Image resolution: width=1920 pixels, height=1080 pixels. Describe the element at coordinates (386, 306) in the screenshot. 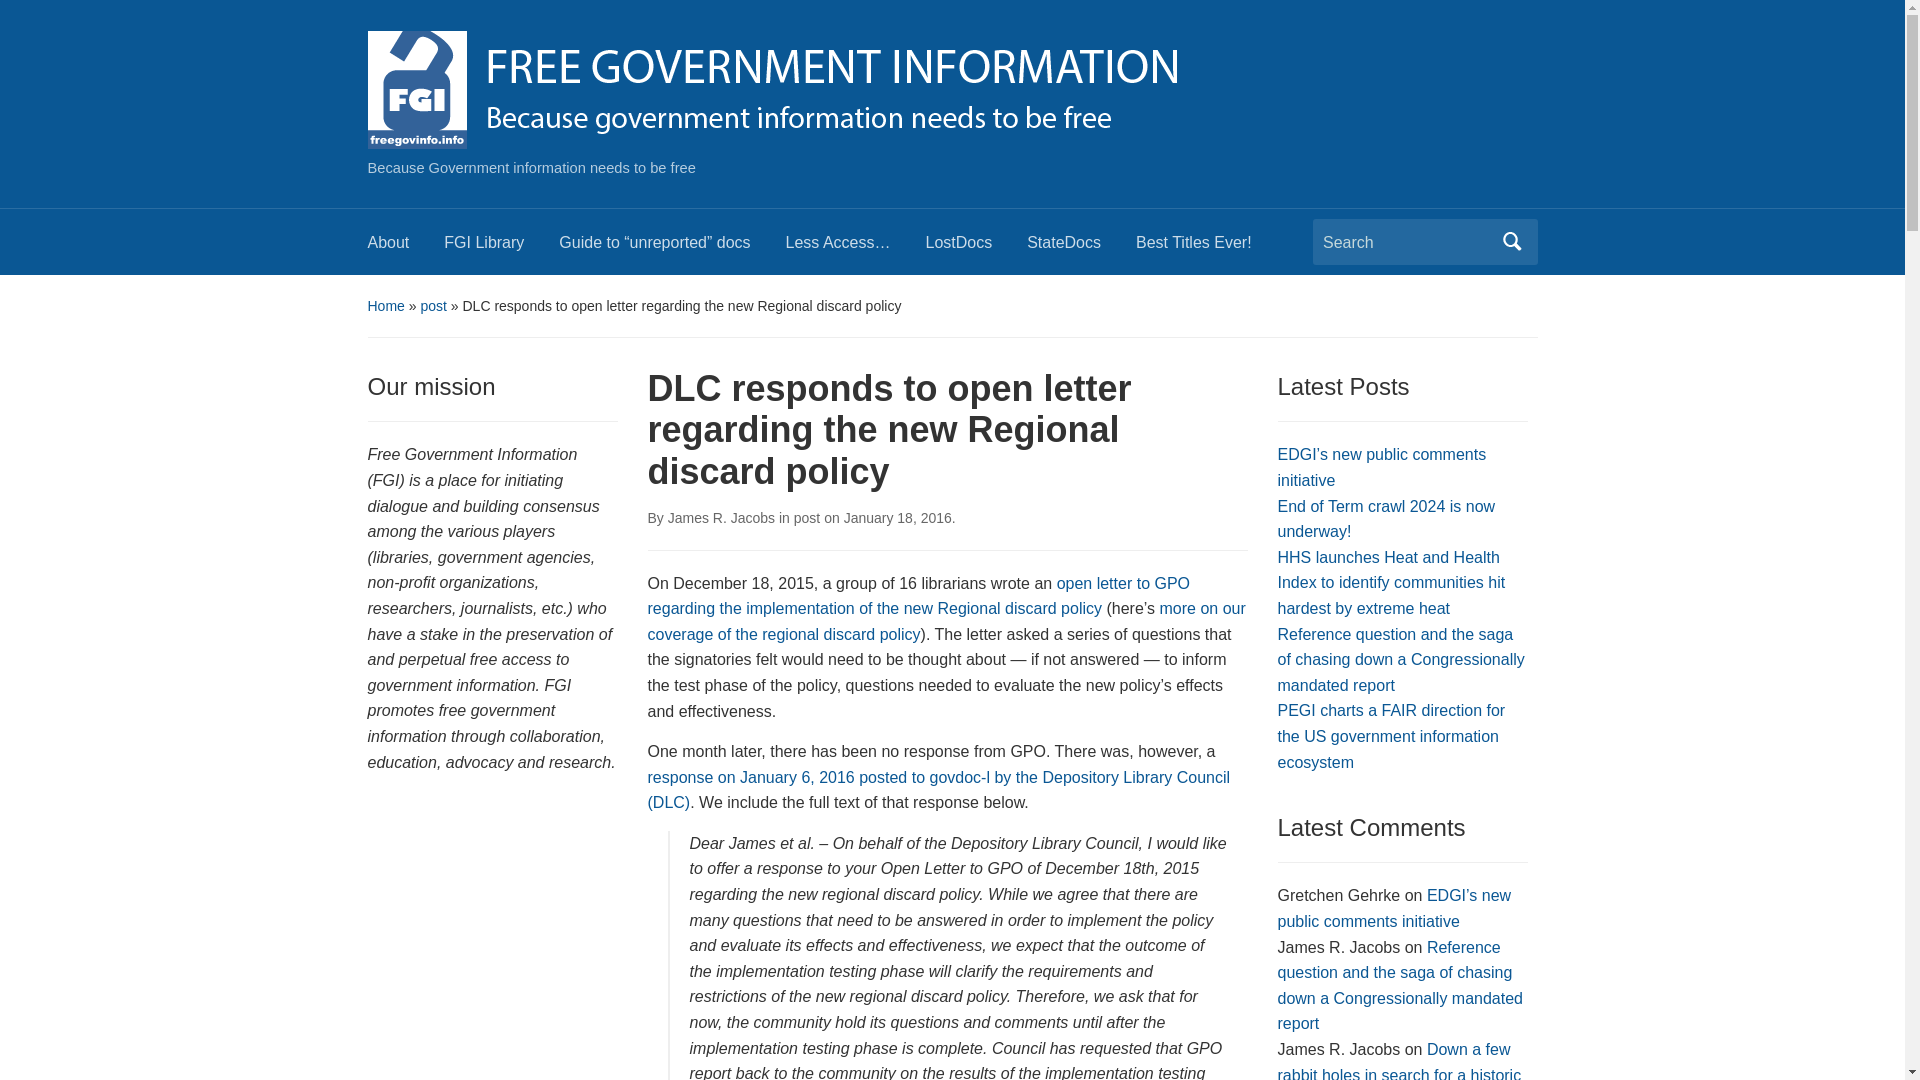

I see `Home` at that location.